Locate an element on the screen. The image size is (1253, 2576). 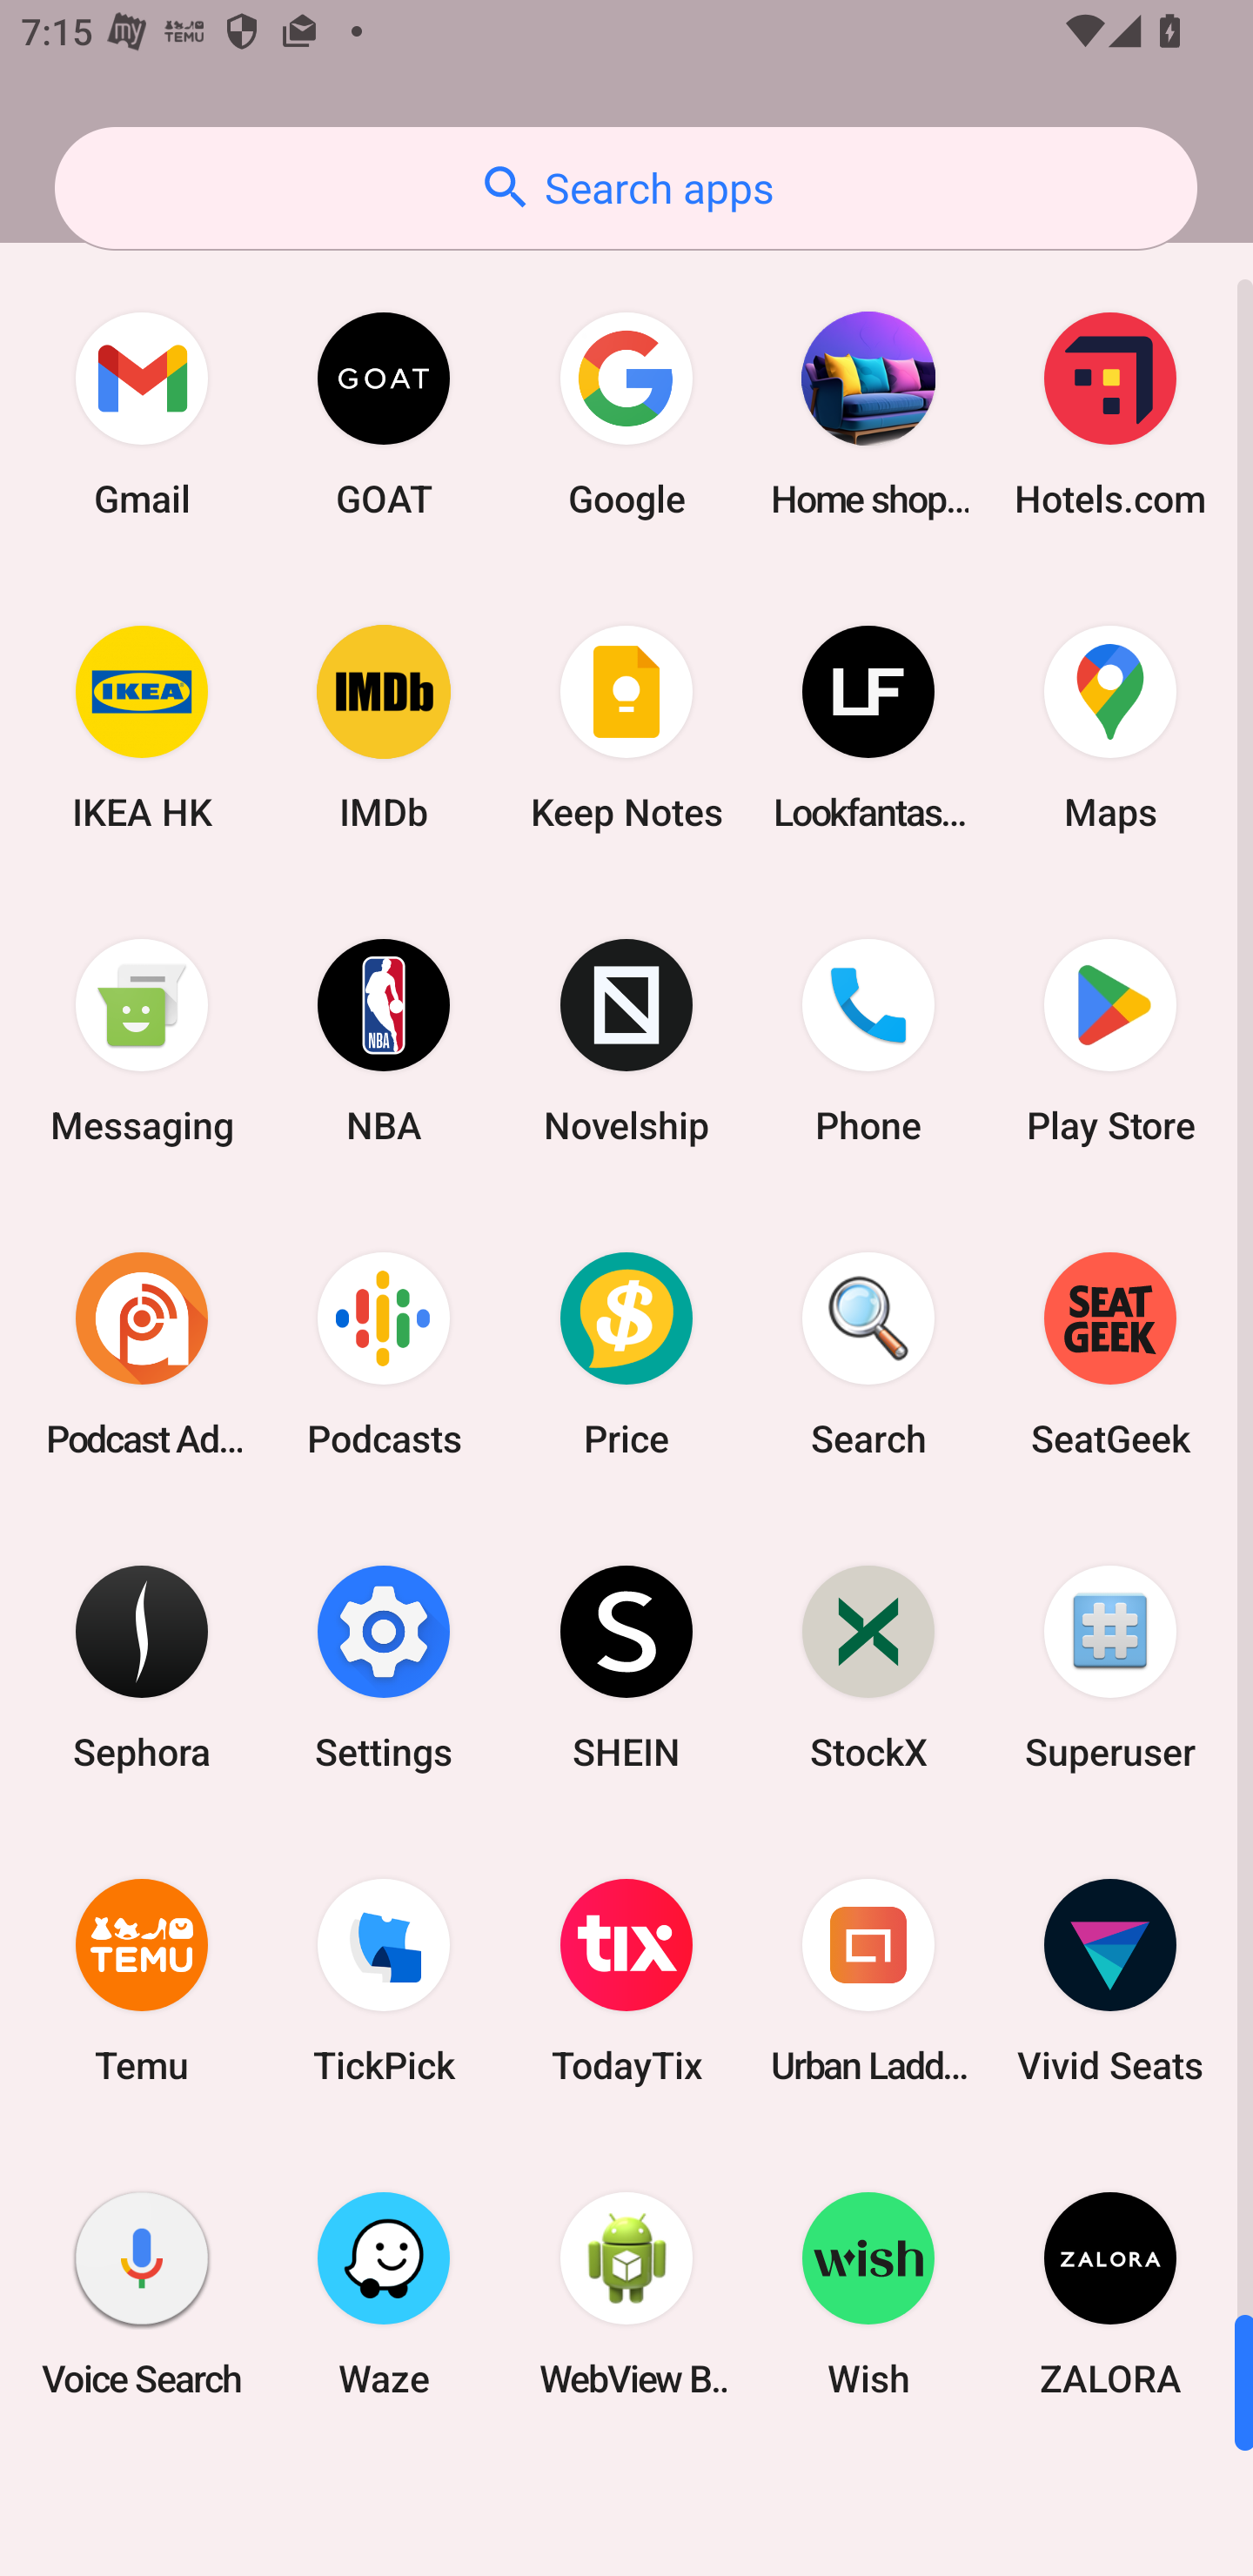
Temu is located at coordinates (142, 1981).